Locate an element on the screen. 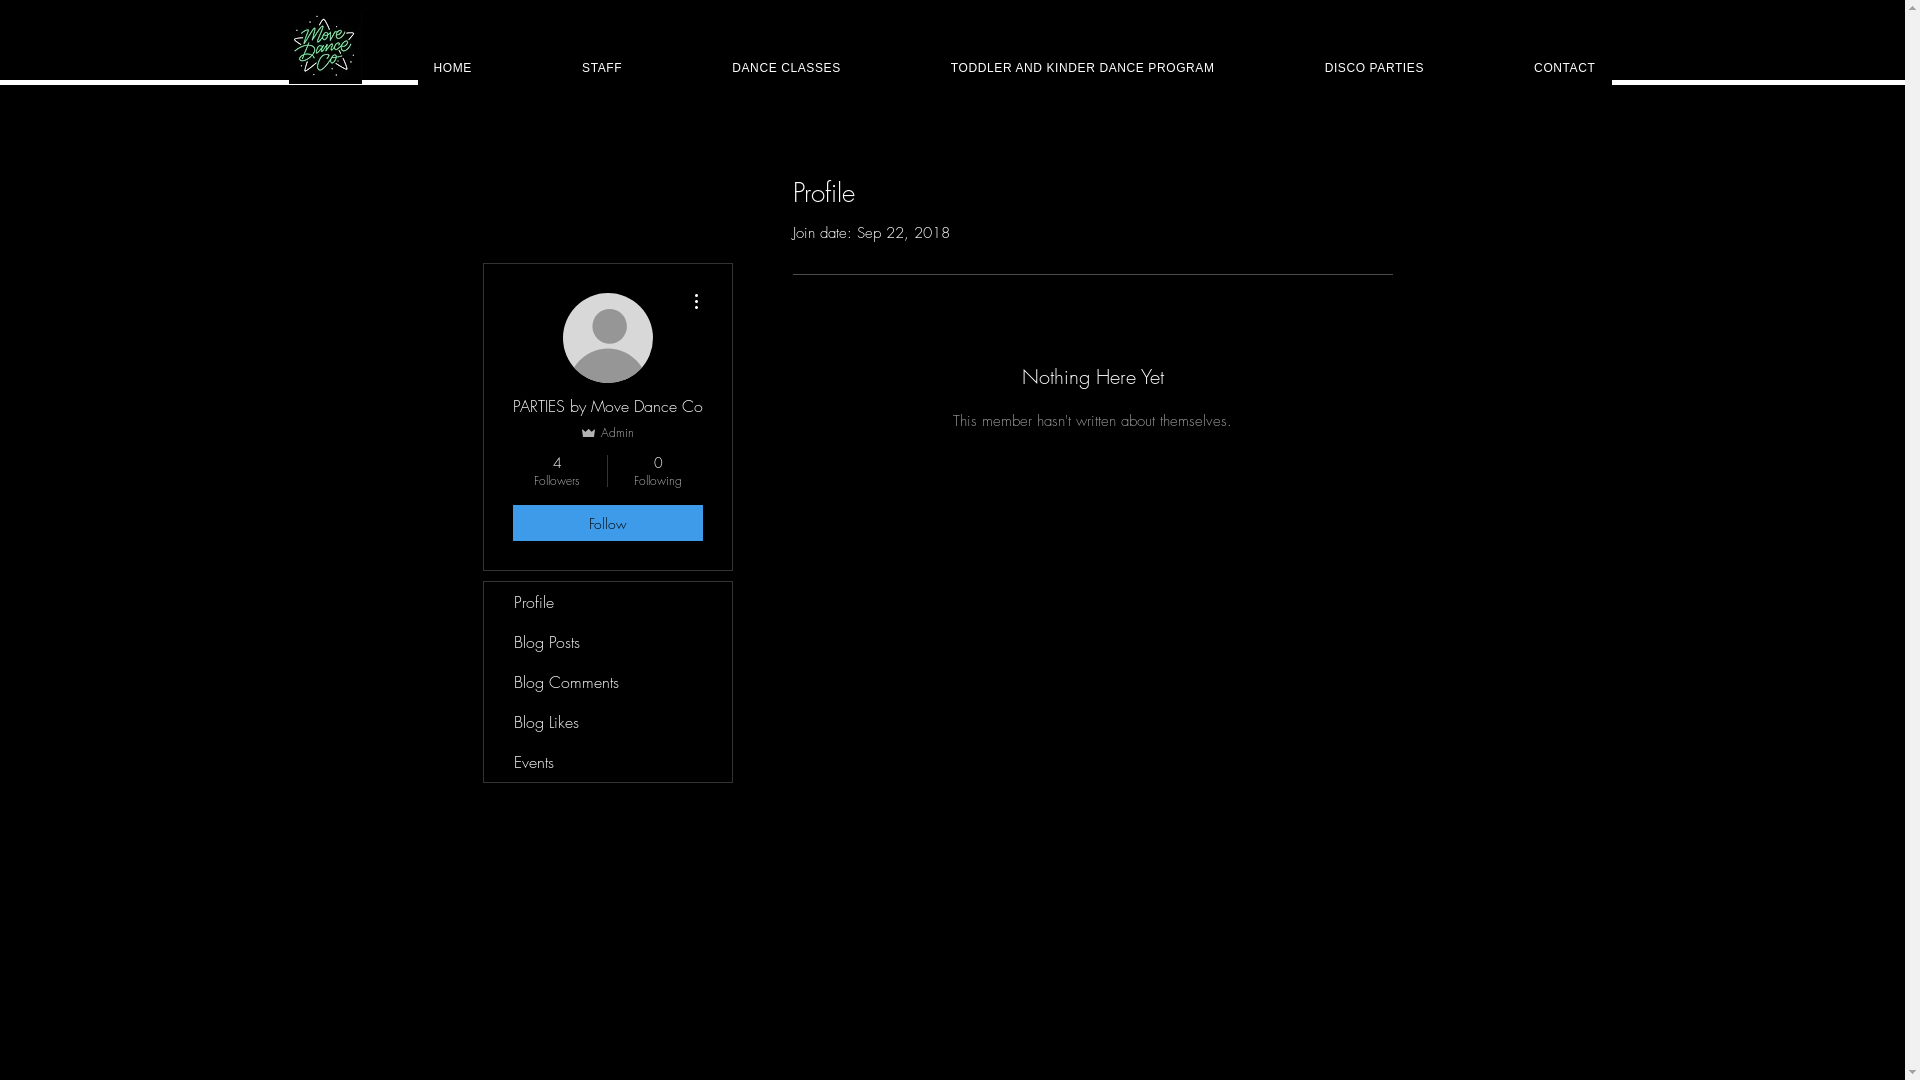  Follow is located at coordinates (607, 523).